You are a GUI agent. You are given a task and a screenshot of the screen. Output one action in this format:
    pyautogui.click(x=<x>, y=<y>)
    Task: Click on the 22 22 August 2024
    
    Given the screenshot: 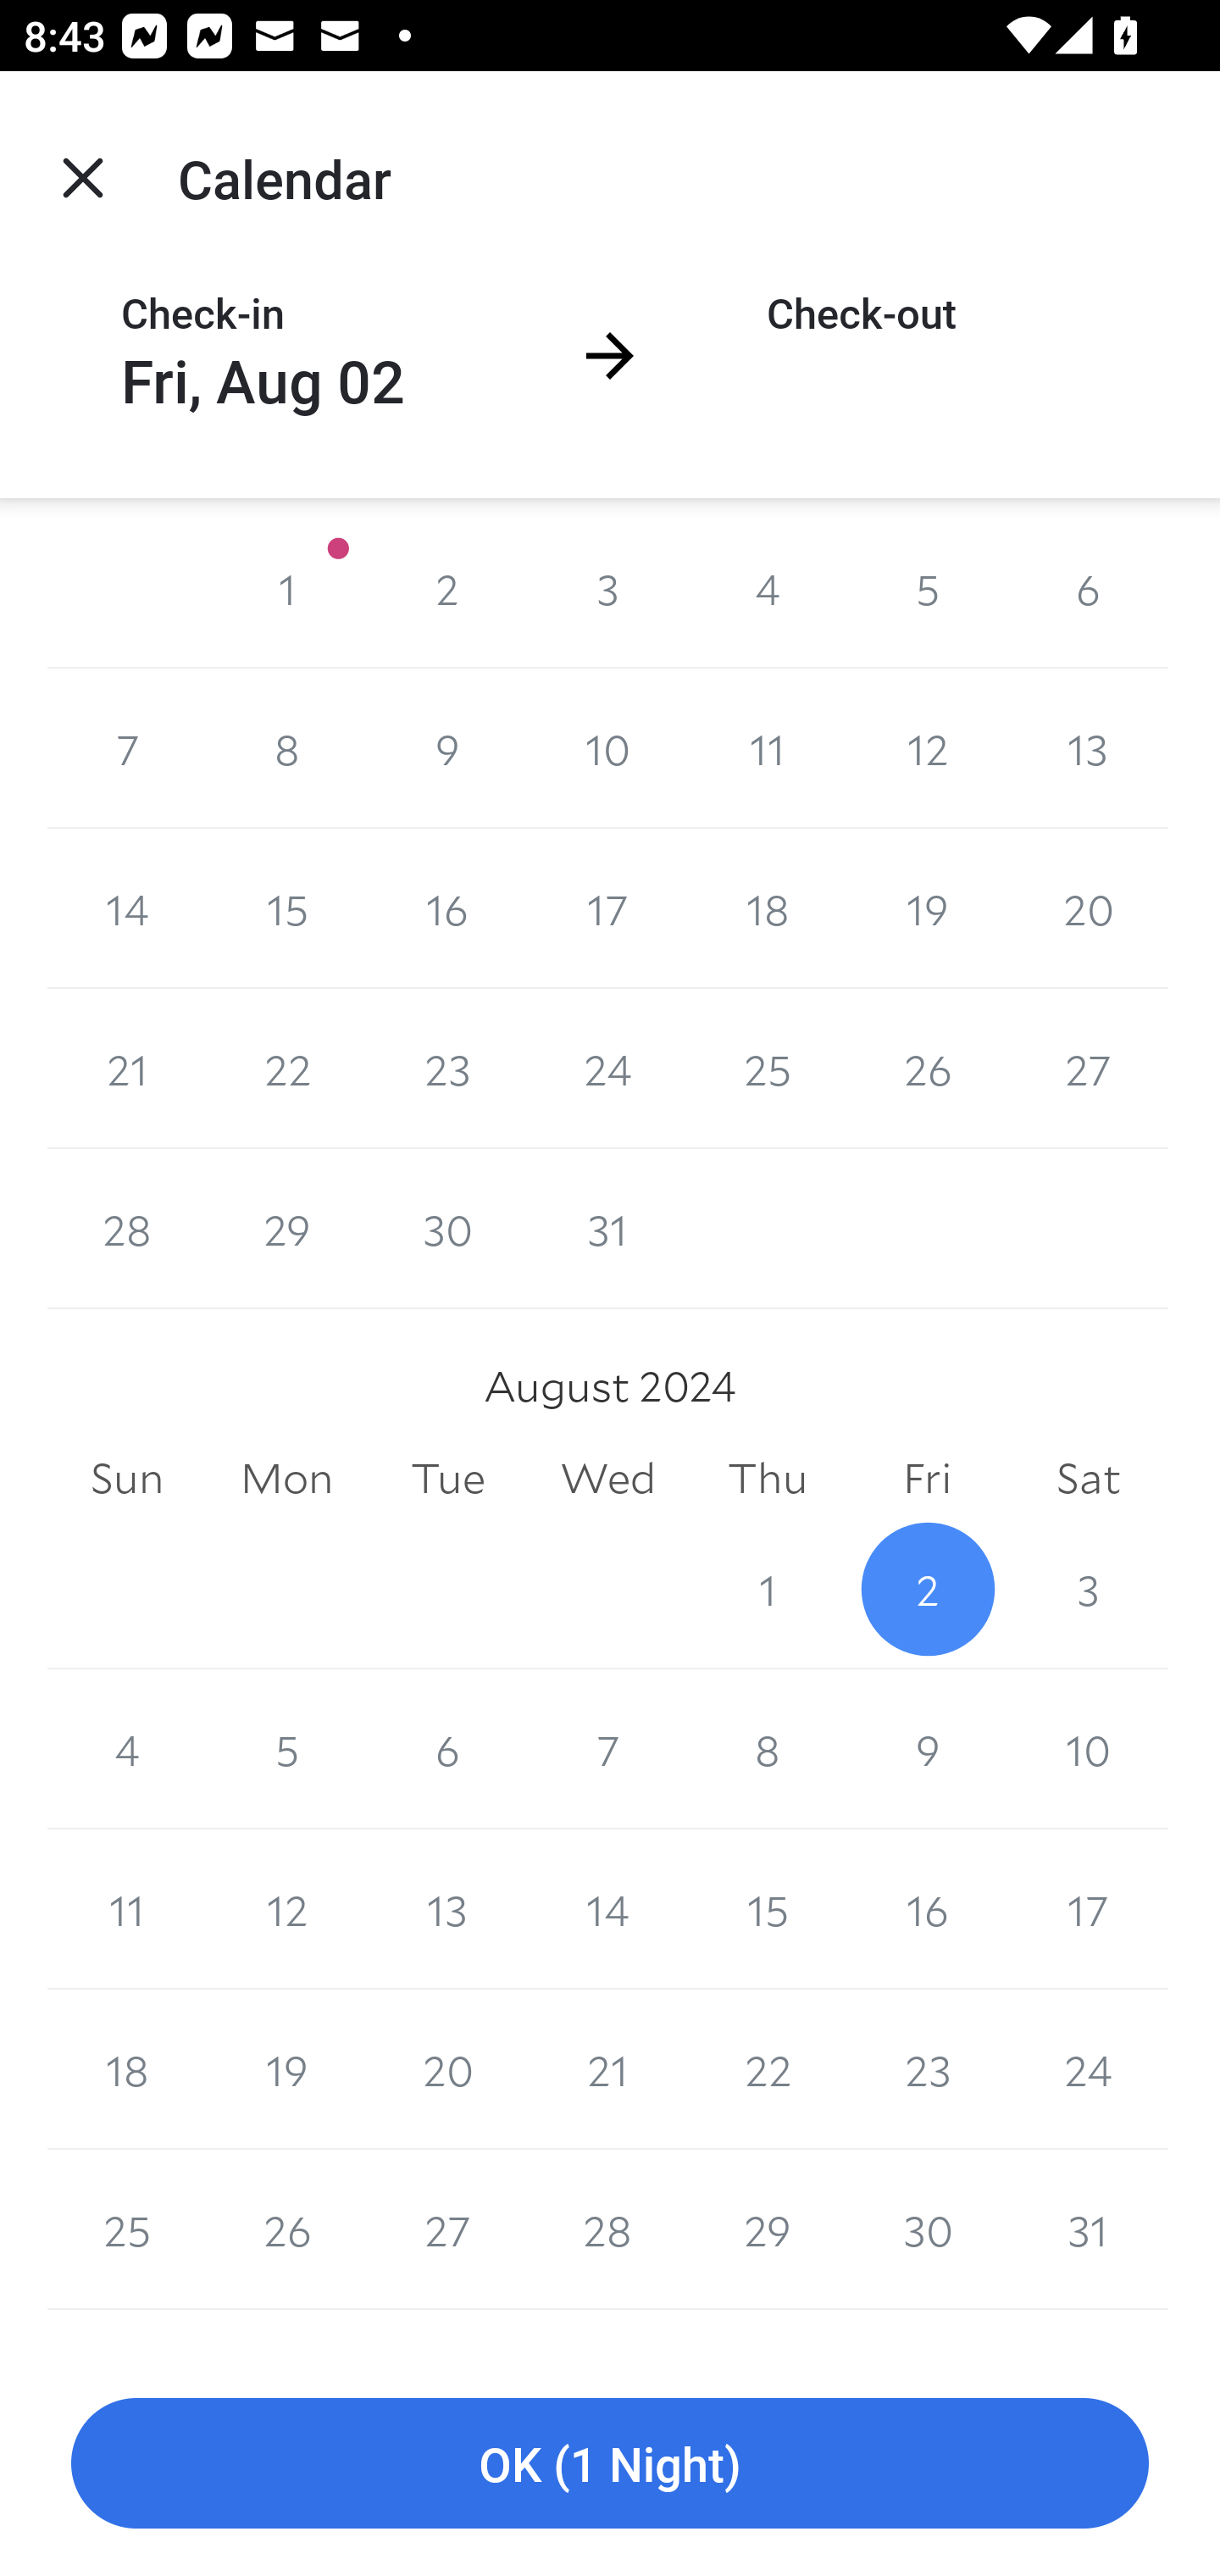 What is the action you would take?
    pyautogui.click(x=768, y=2069)
    